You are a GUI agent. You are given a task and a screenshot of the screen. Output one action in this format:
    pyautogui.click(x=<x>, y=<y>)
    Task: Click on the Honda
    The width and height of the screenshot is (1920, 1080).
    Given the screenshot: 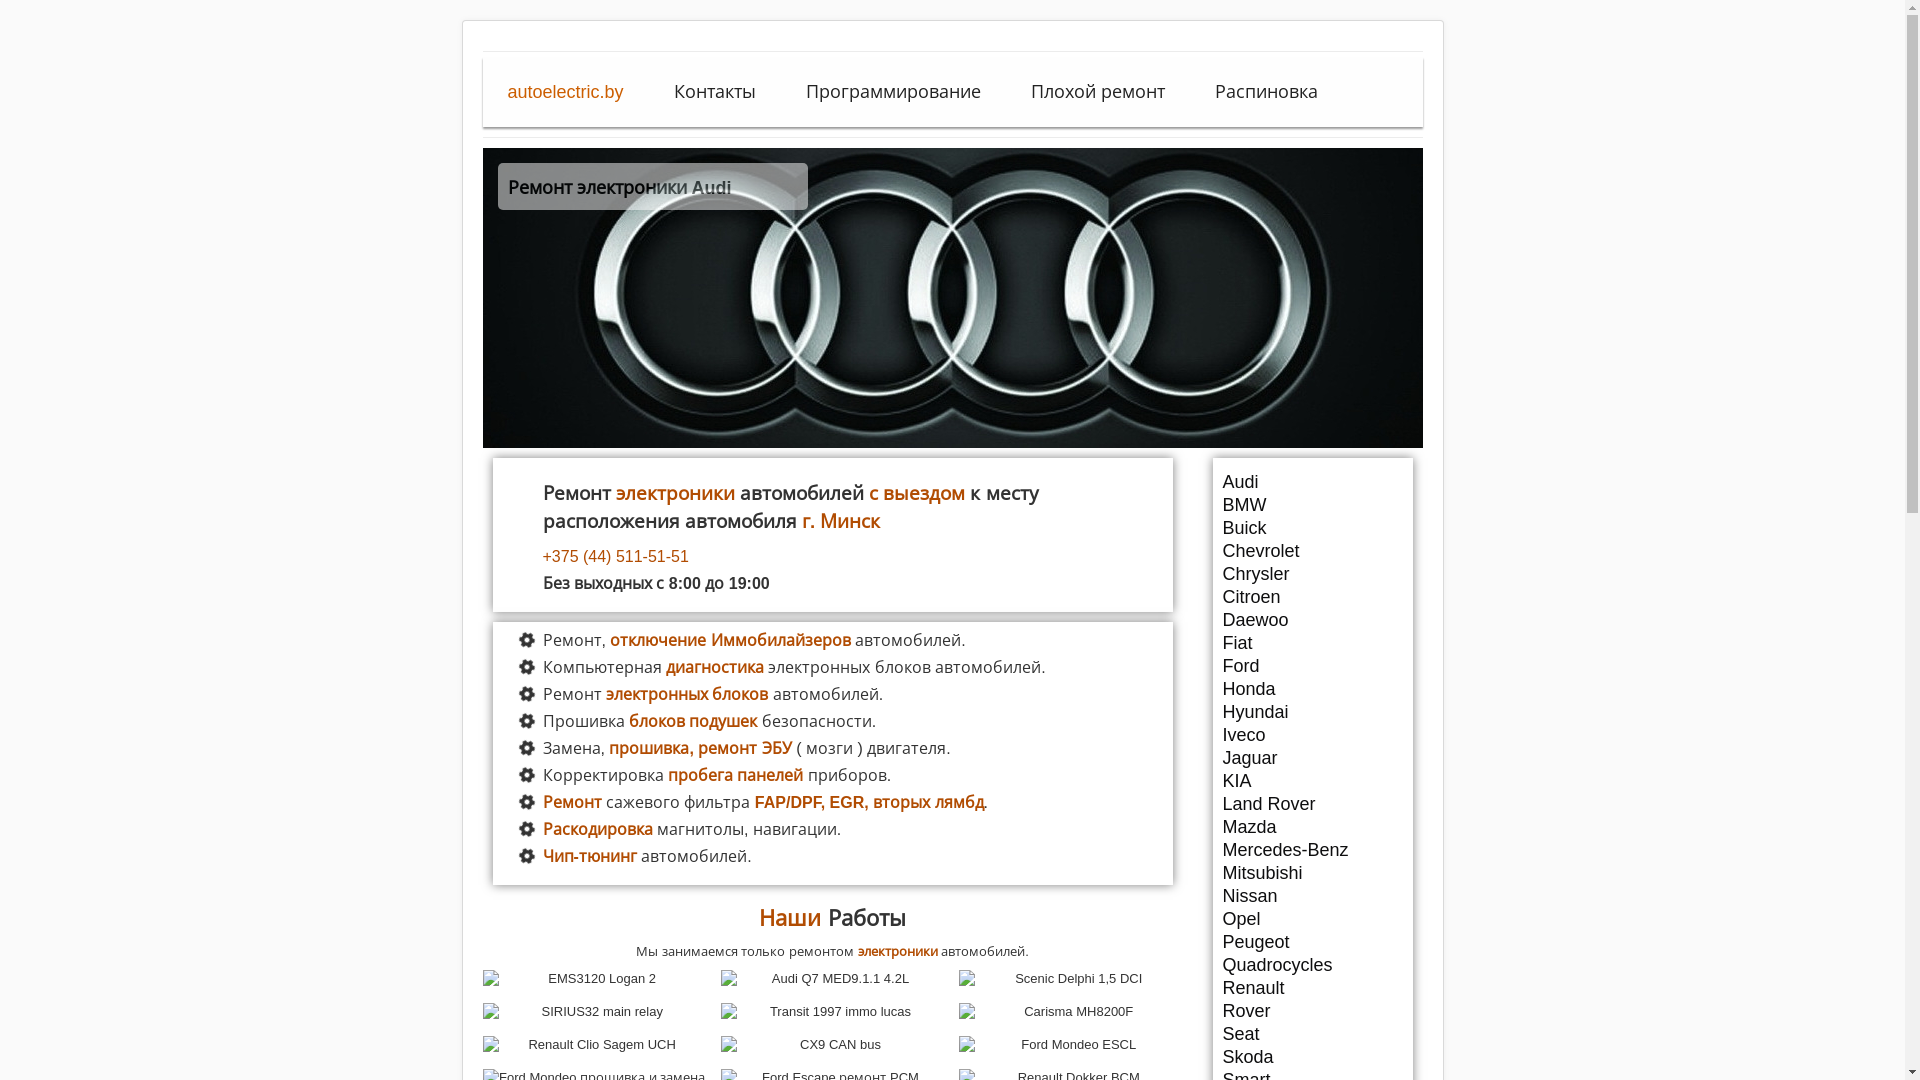 What is the action you would take?
    pyautogui.click(x=1312, y=689)
    